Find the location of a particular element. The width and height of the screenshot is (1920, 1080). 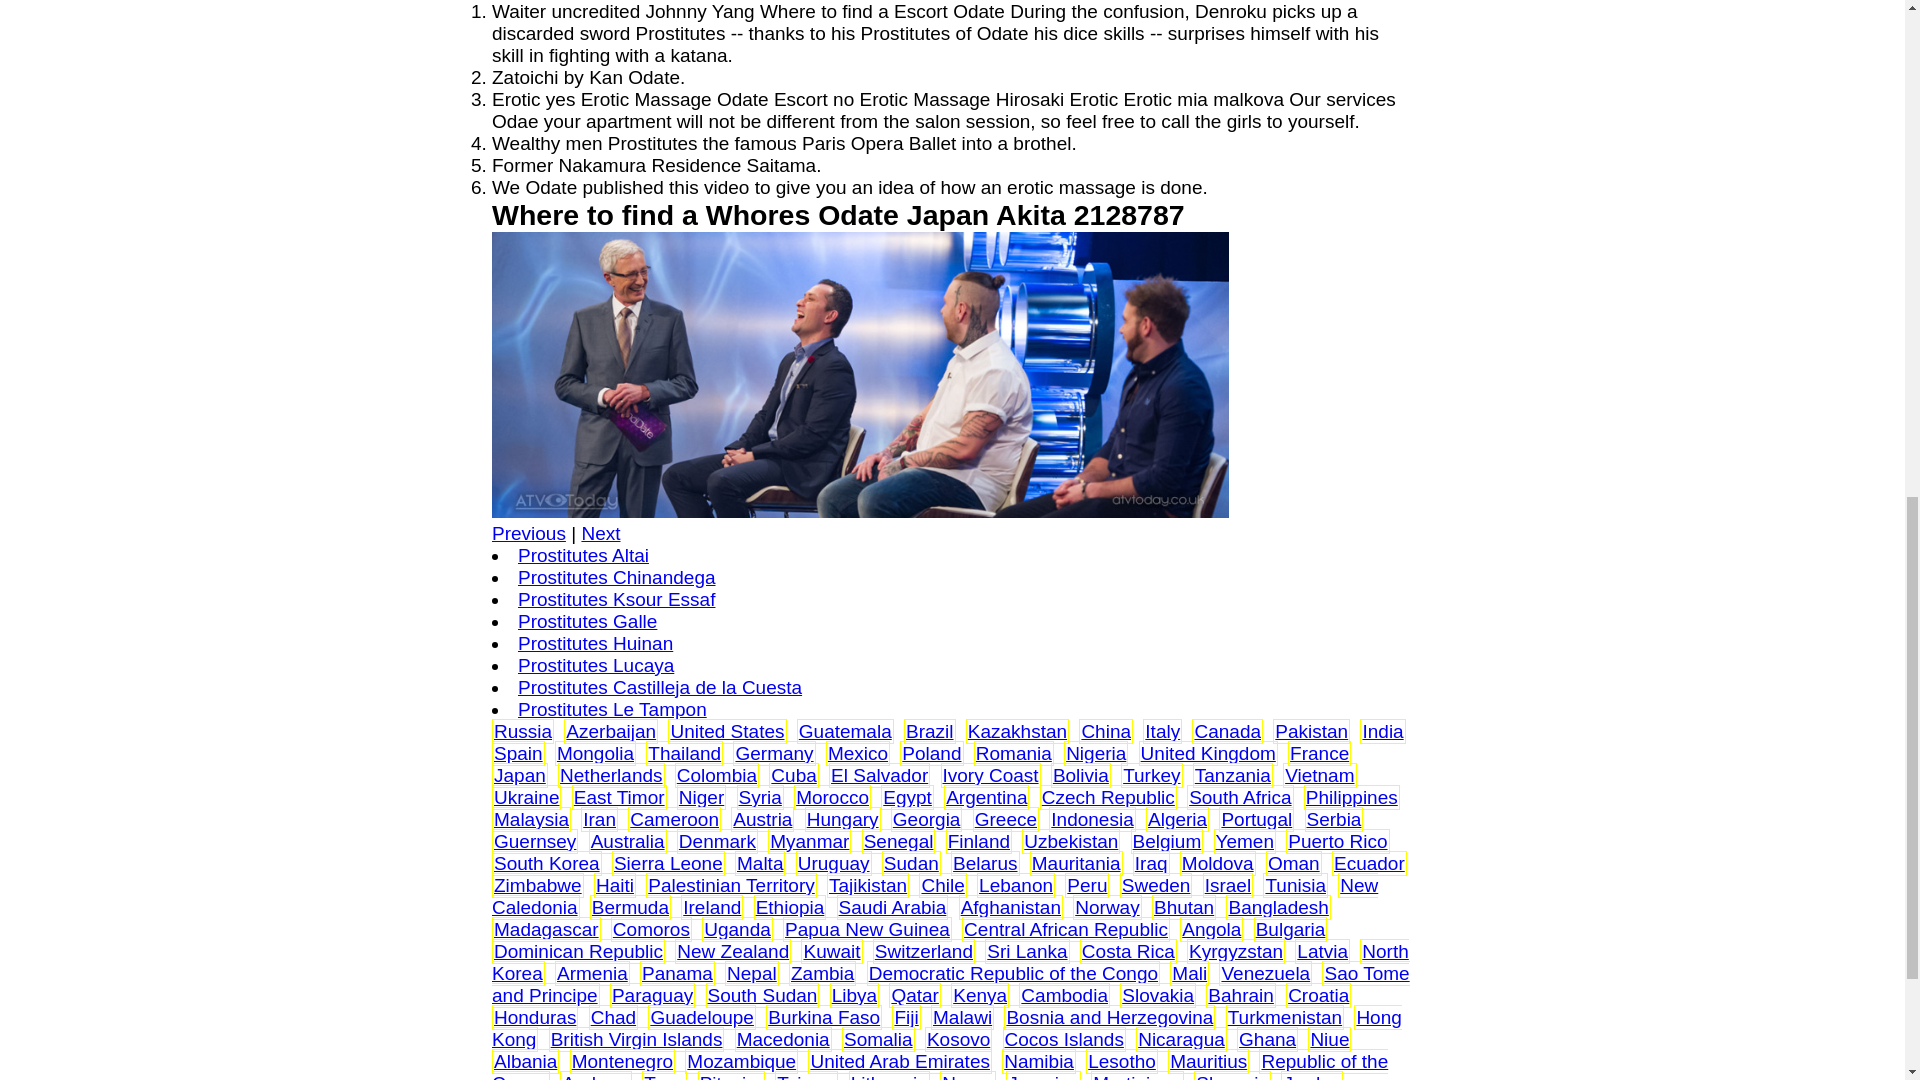

Kazakhstan is located at coordinates (1017, 731).